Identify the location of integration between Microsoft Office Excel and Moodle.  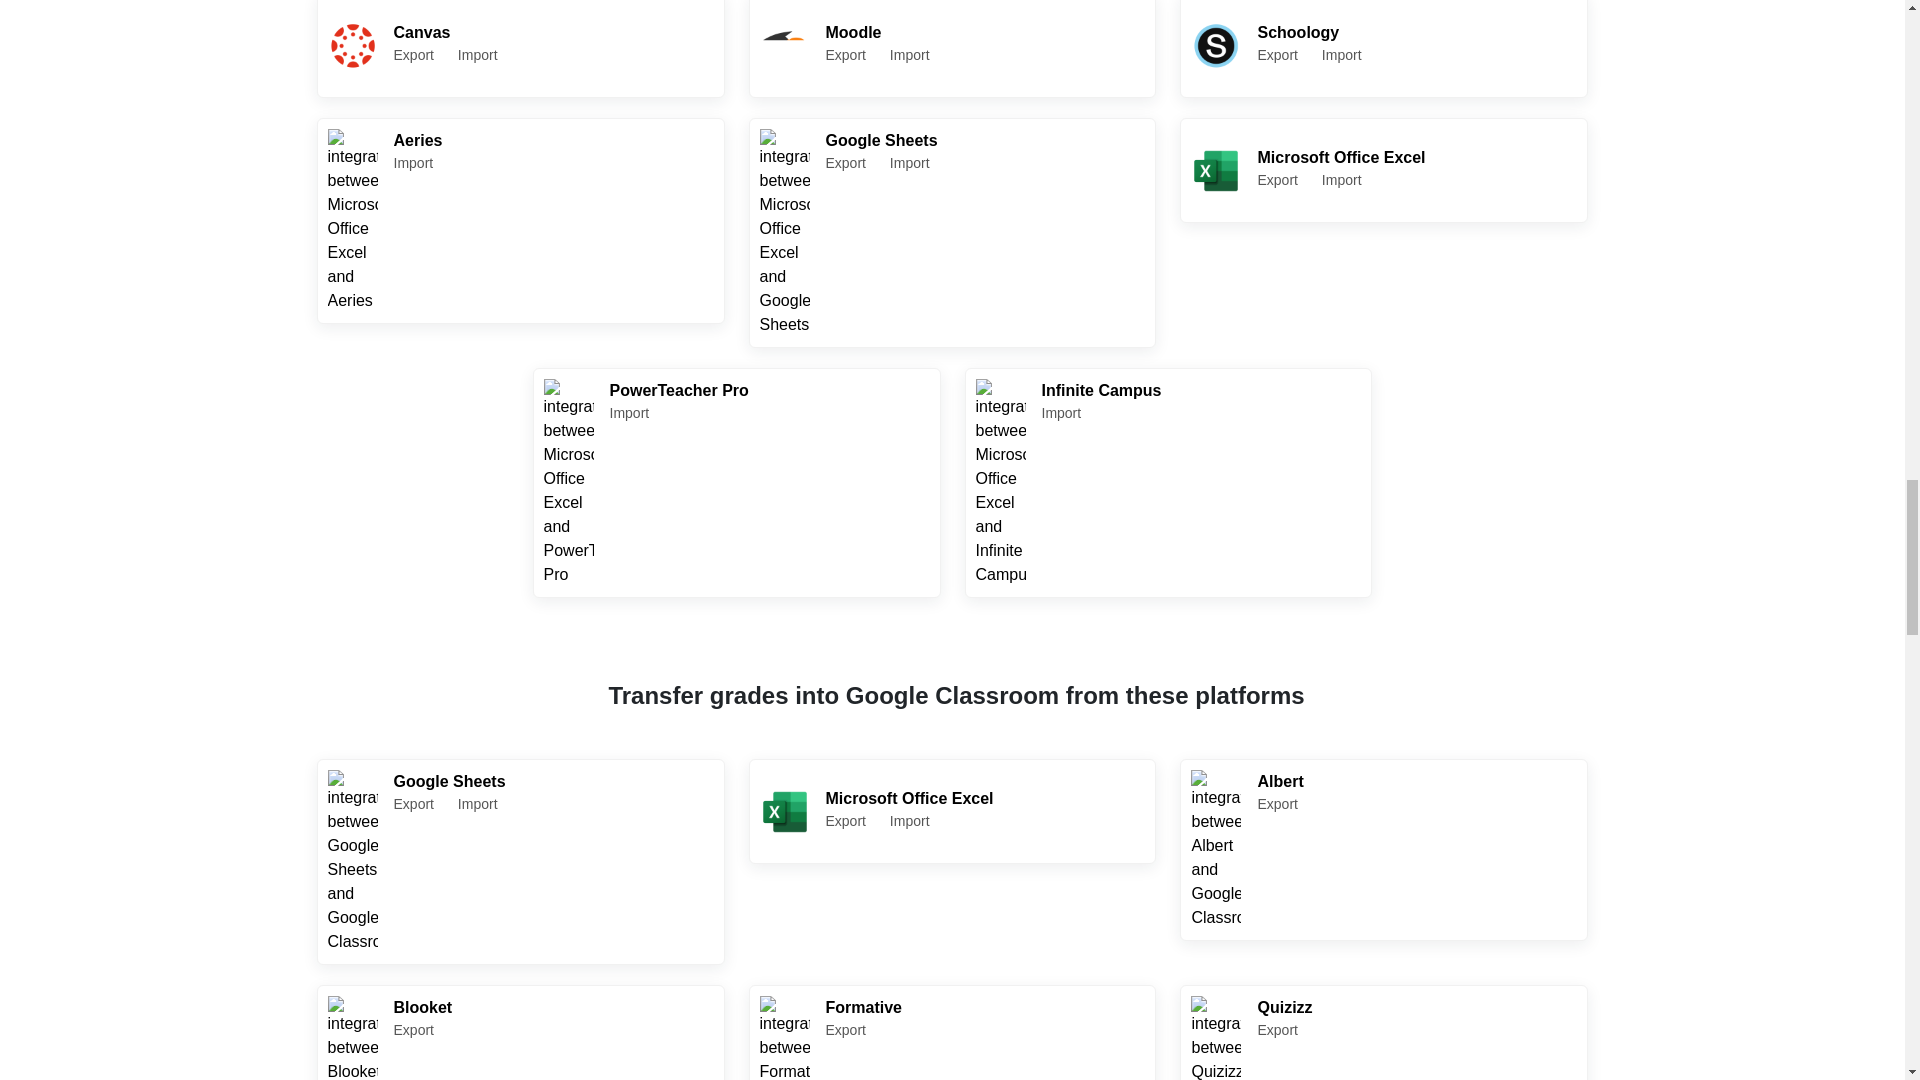
(520, 220).